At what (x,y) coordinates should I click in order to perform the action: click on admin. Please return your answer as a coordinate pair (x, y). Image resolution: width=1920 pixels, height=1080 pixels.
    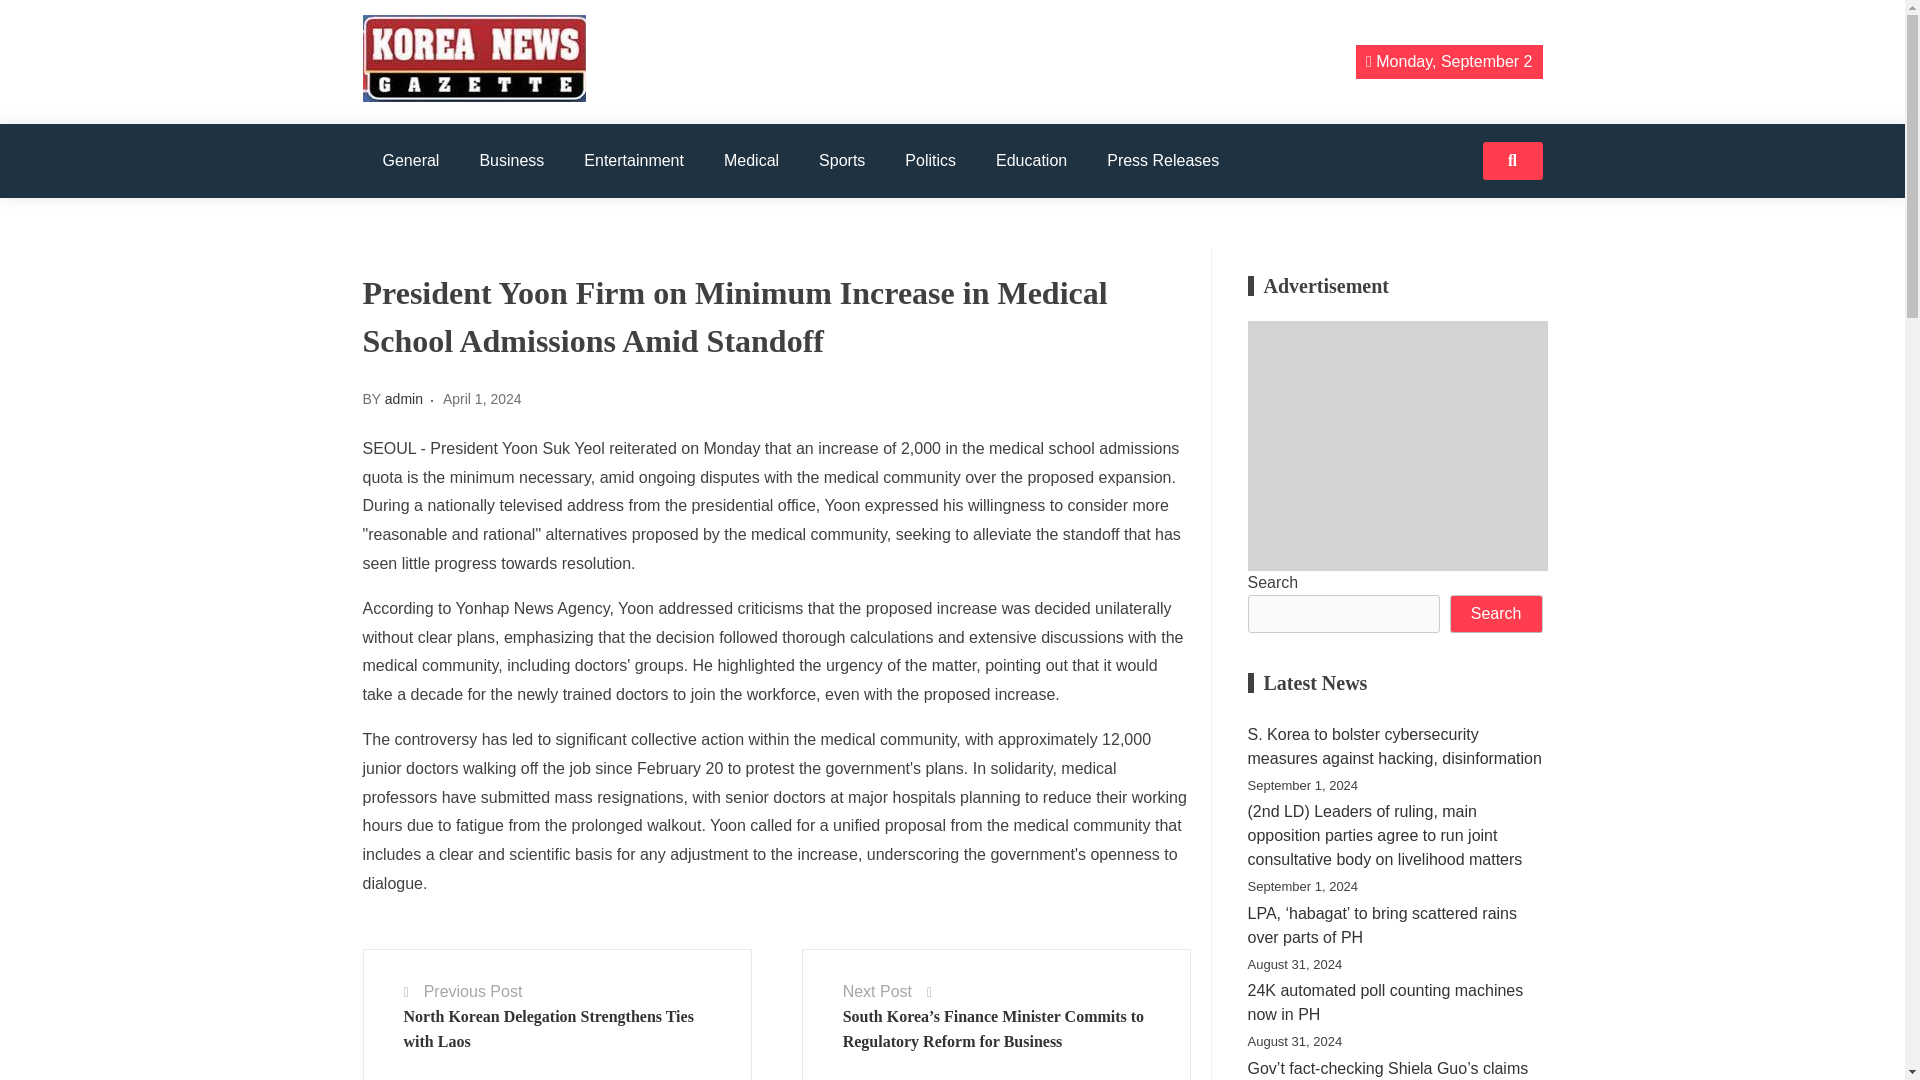
    Looking at the image, I should click on (404, 398).